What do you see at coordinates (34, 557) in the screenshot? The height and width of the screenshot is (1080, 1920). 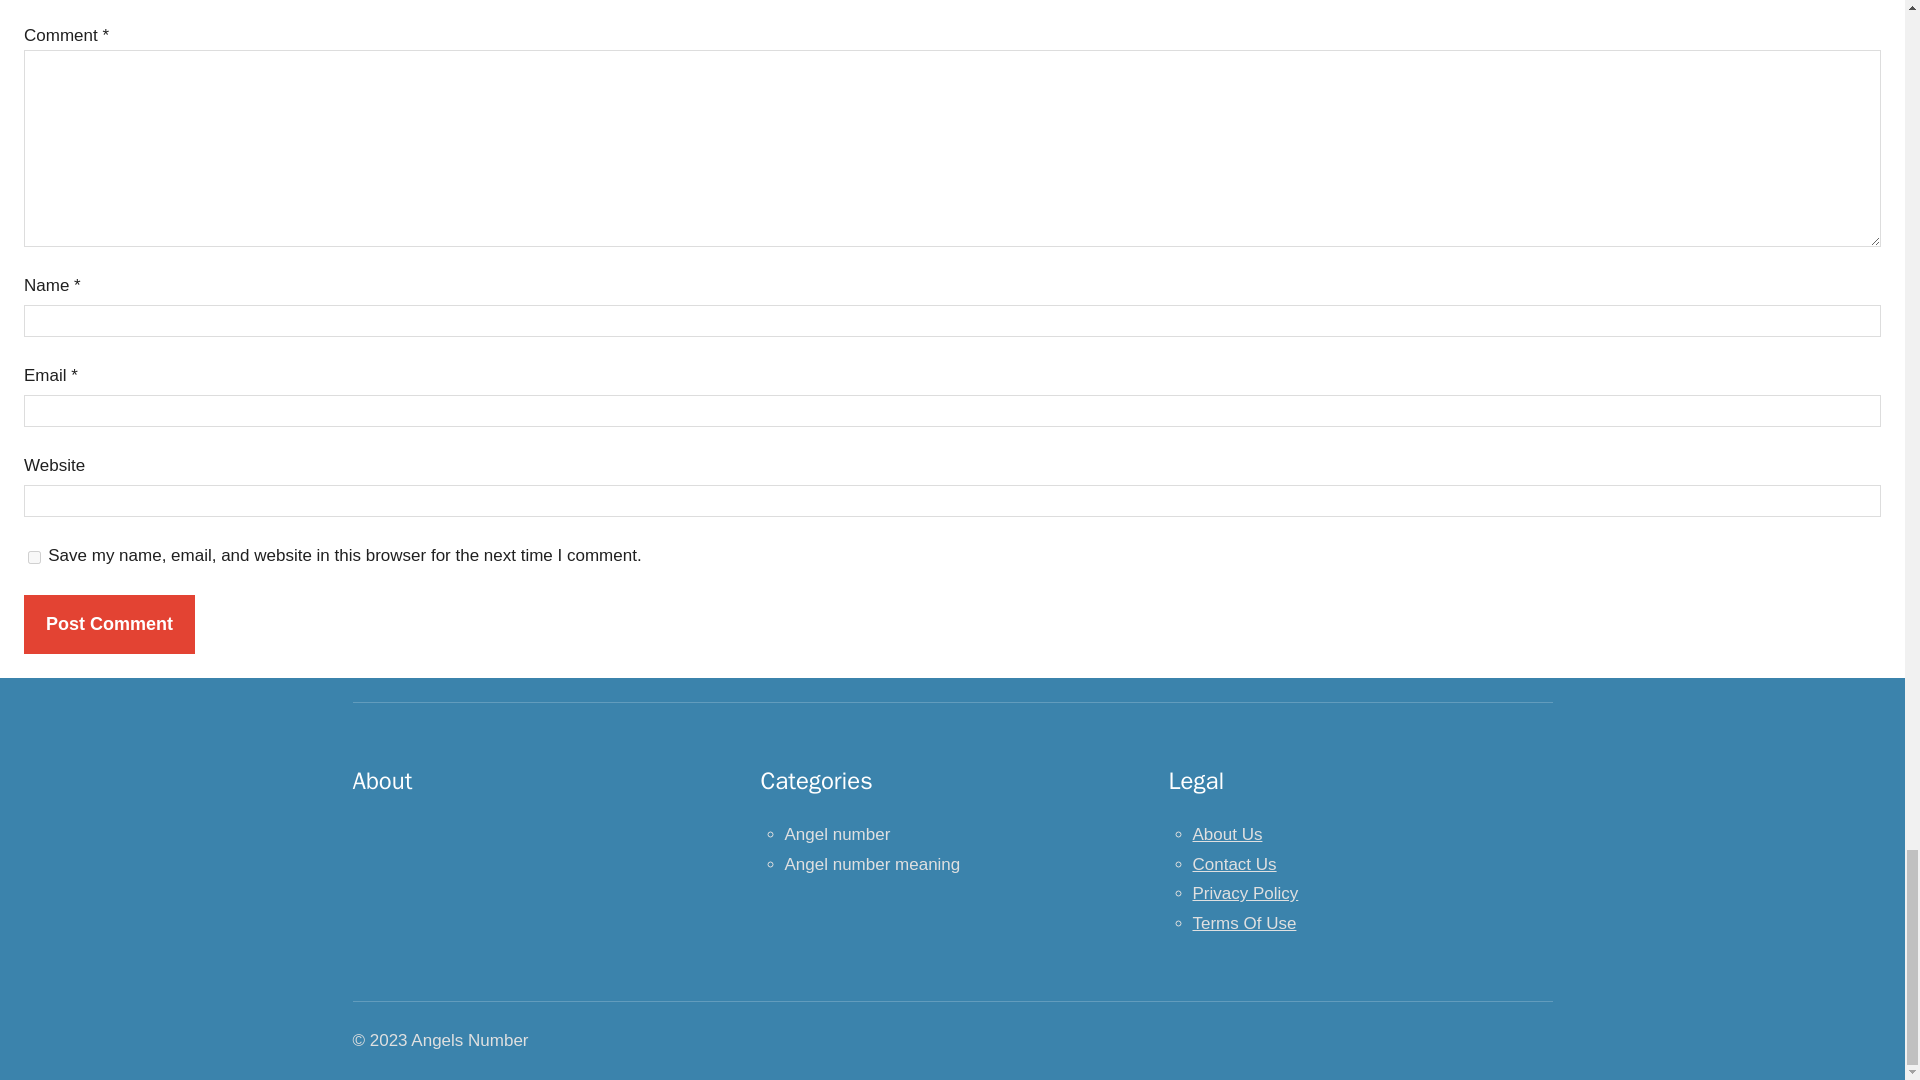 I see `yes` at bounding box center [34, 557].